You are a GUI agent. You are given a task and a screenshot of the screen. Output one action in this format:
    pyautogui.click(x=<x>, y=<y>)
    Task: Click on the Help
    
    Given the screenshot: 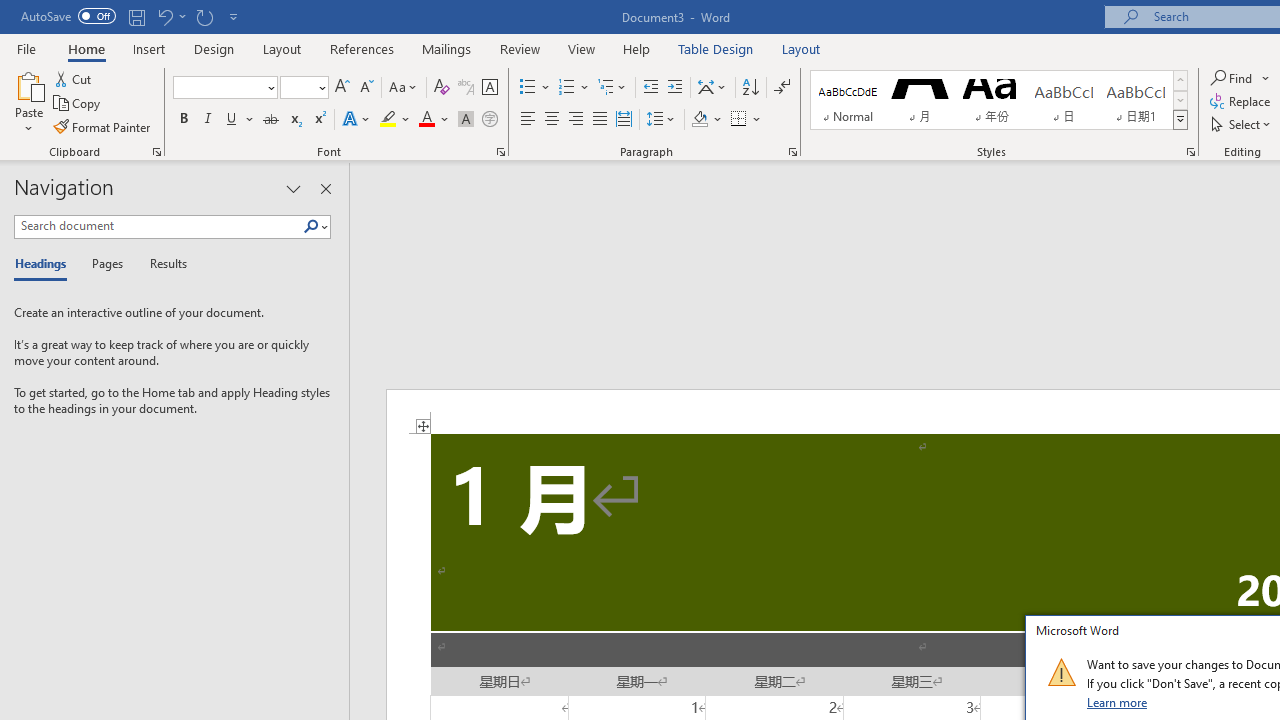 What is the action you would take?
    pyautogui.click(x=637, y=48)
    